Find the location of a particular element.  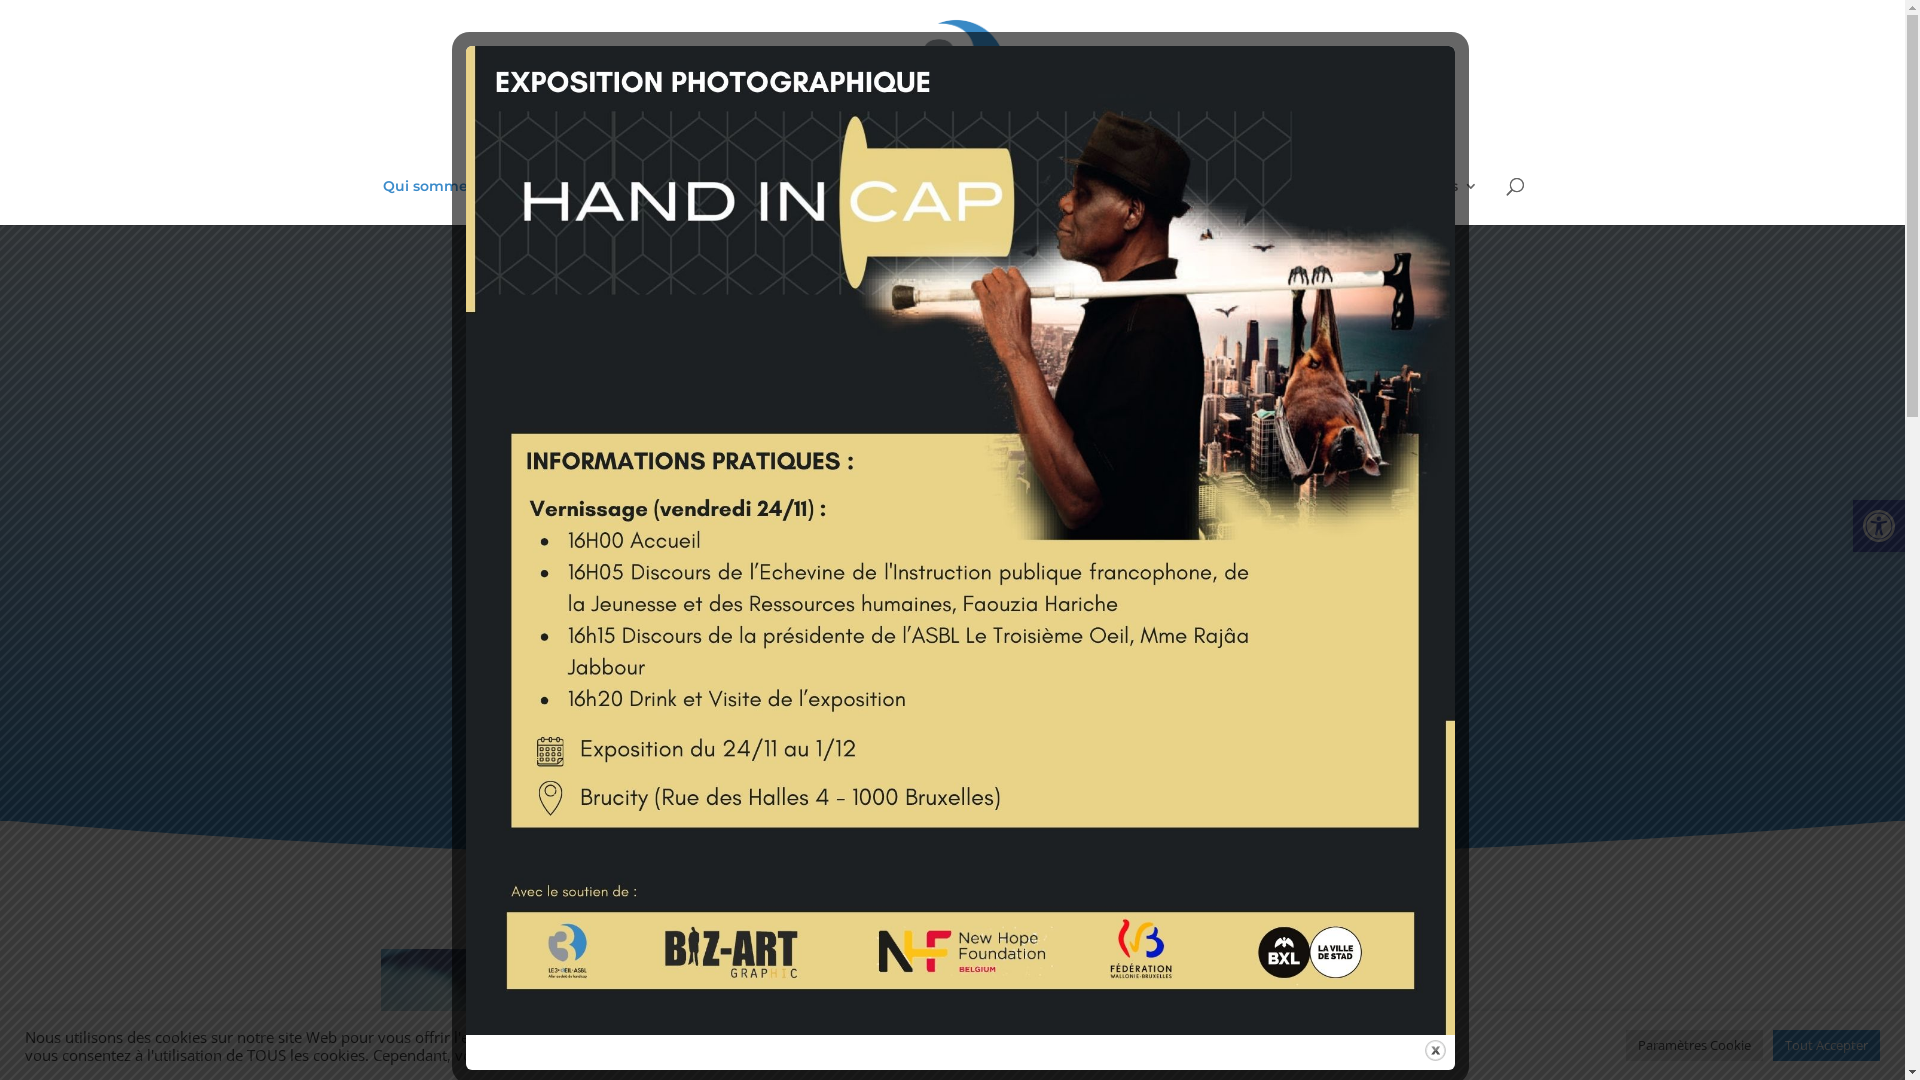

Tout Accepter is located at coordinates (1826, 1046).